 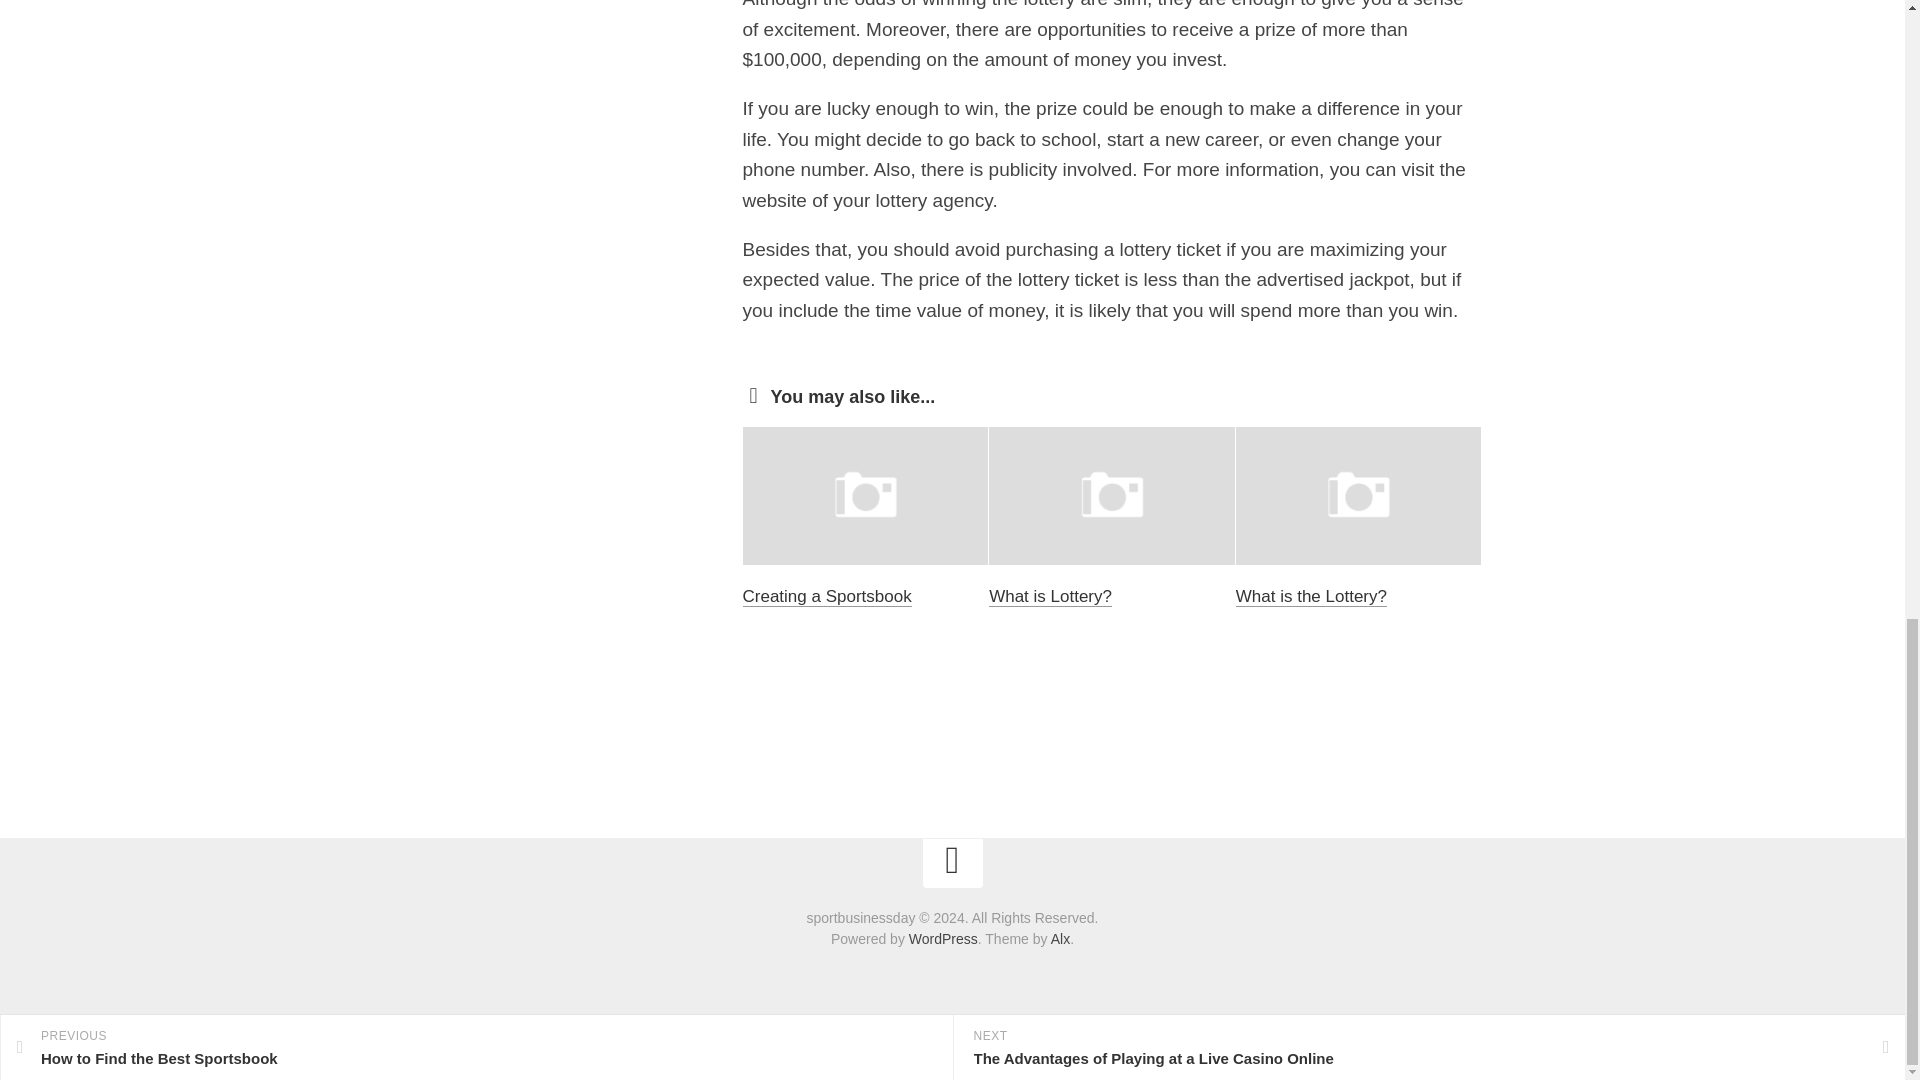 What do you see at coordinates (1050, 596) in the screenshot?
I see `What is Lottery?` at bounding box center [1050, 596].